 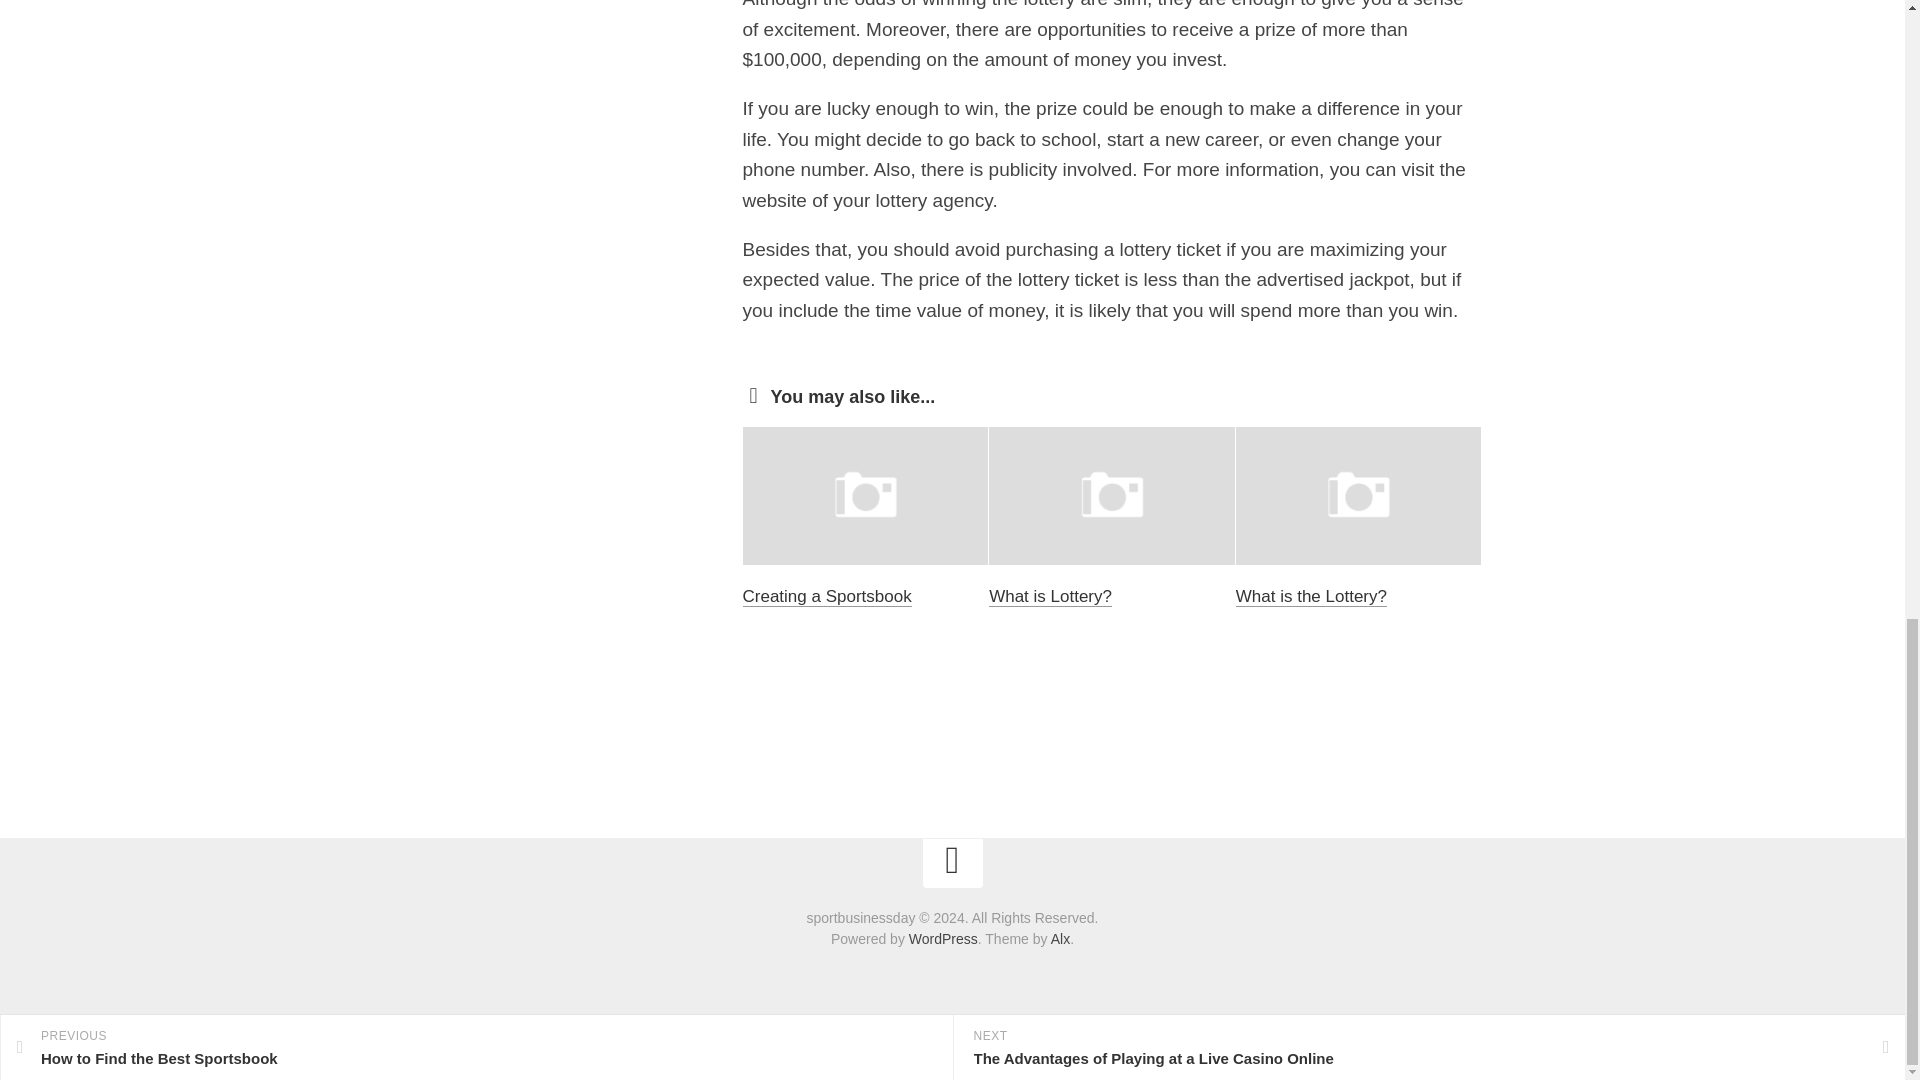 What do you see at coordinates (1050, 596) in the screenshot?
I see `What is Lottery?` at bounding box center [1050, 596].